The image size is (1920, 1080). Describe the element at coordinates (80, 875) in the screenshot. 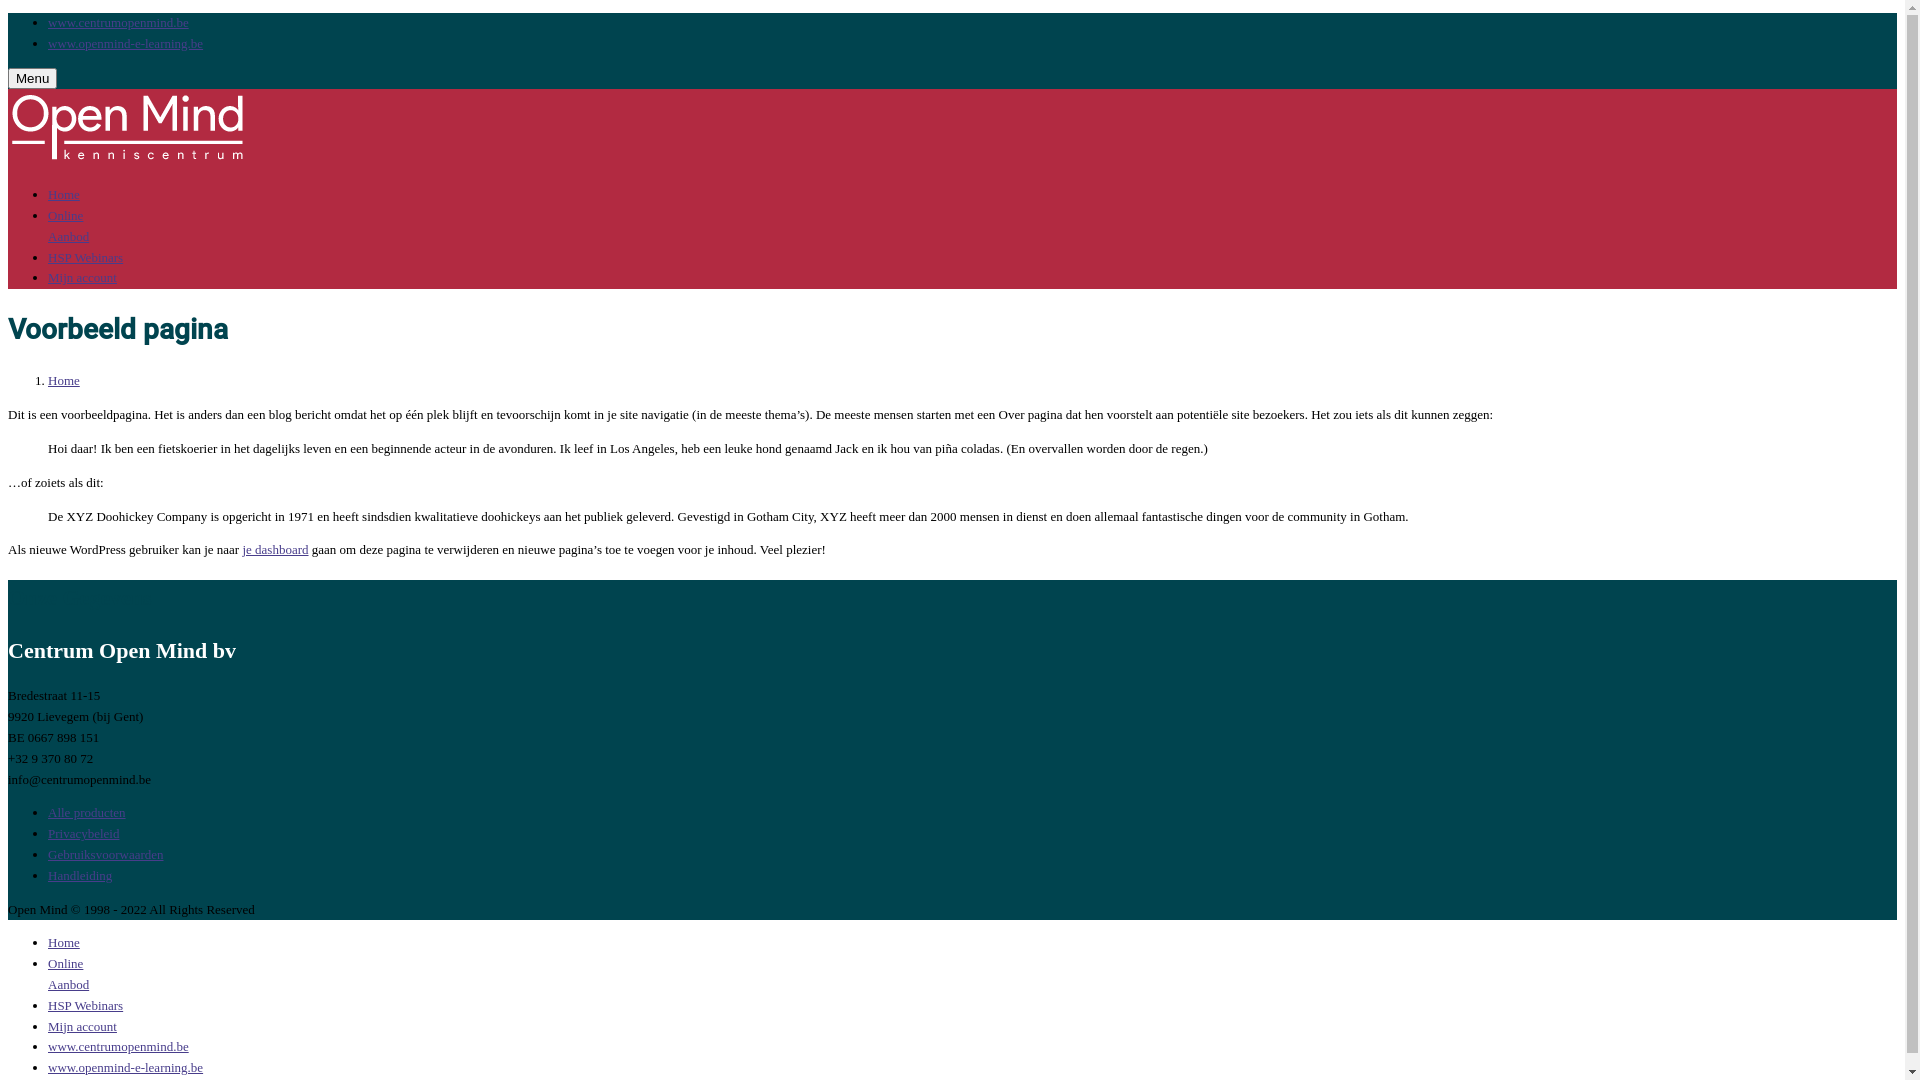

I see `Handleiding` at that location.